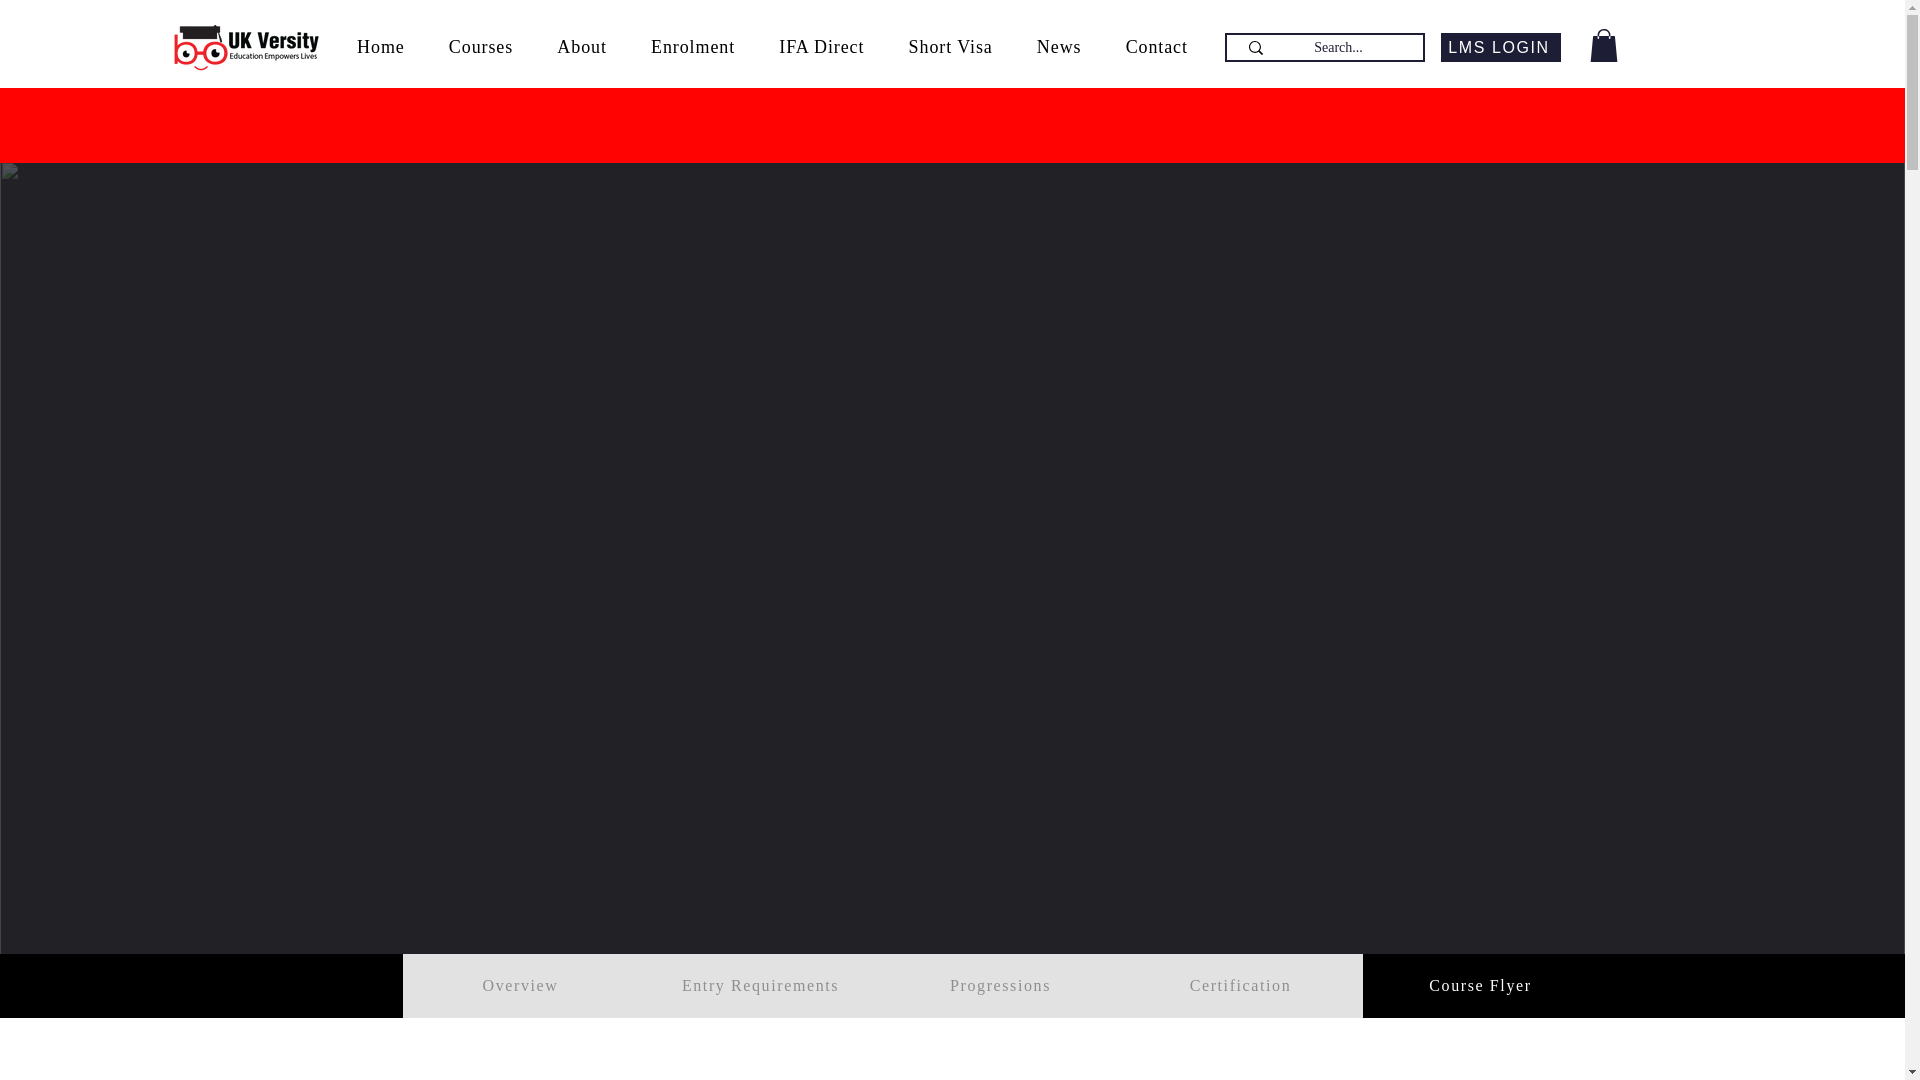  Describe the element at coordinates (380, 48) in the screenshot. I see `Home` at that location.